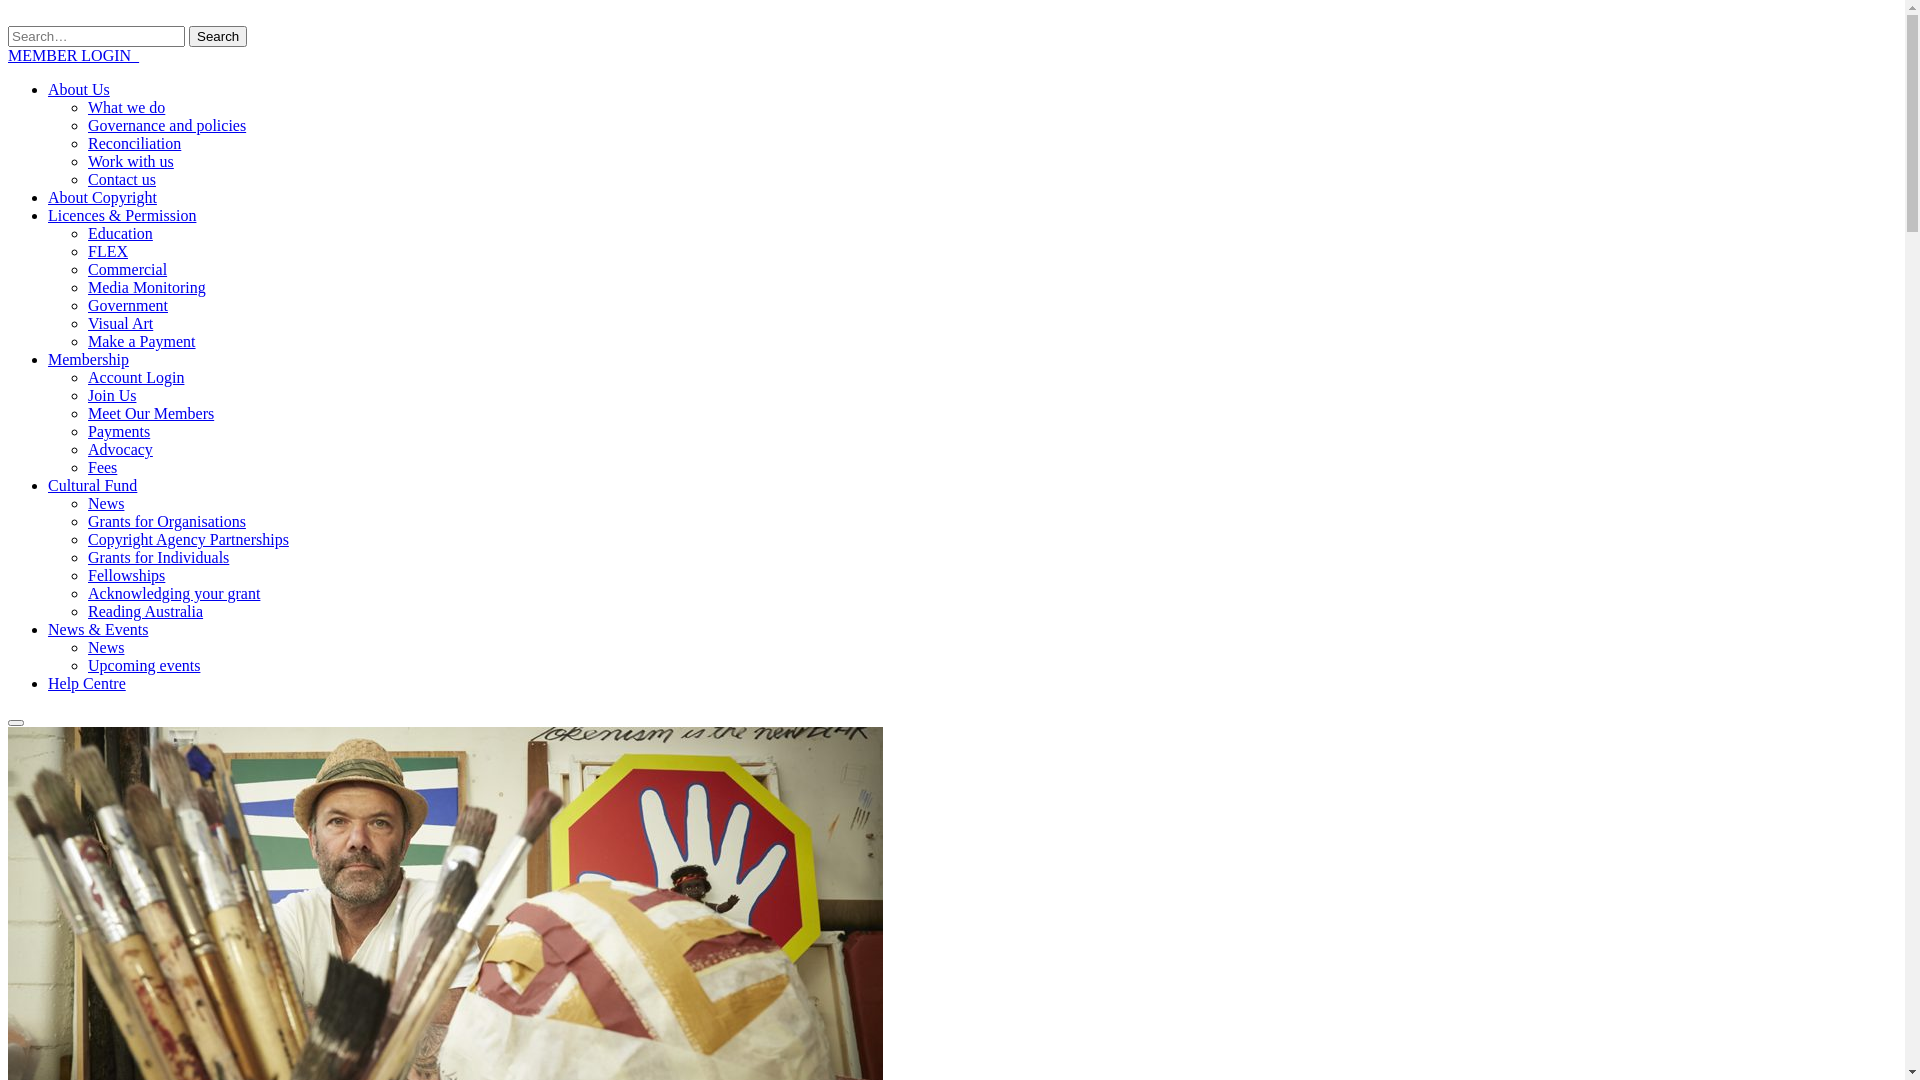 Image resolution: width=1920 pixels, height=1080 pixels. What do you see at coordinates (158, 558) in the screenshot?
I see `Grants for Individuals` at bounding box center [158, 558].